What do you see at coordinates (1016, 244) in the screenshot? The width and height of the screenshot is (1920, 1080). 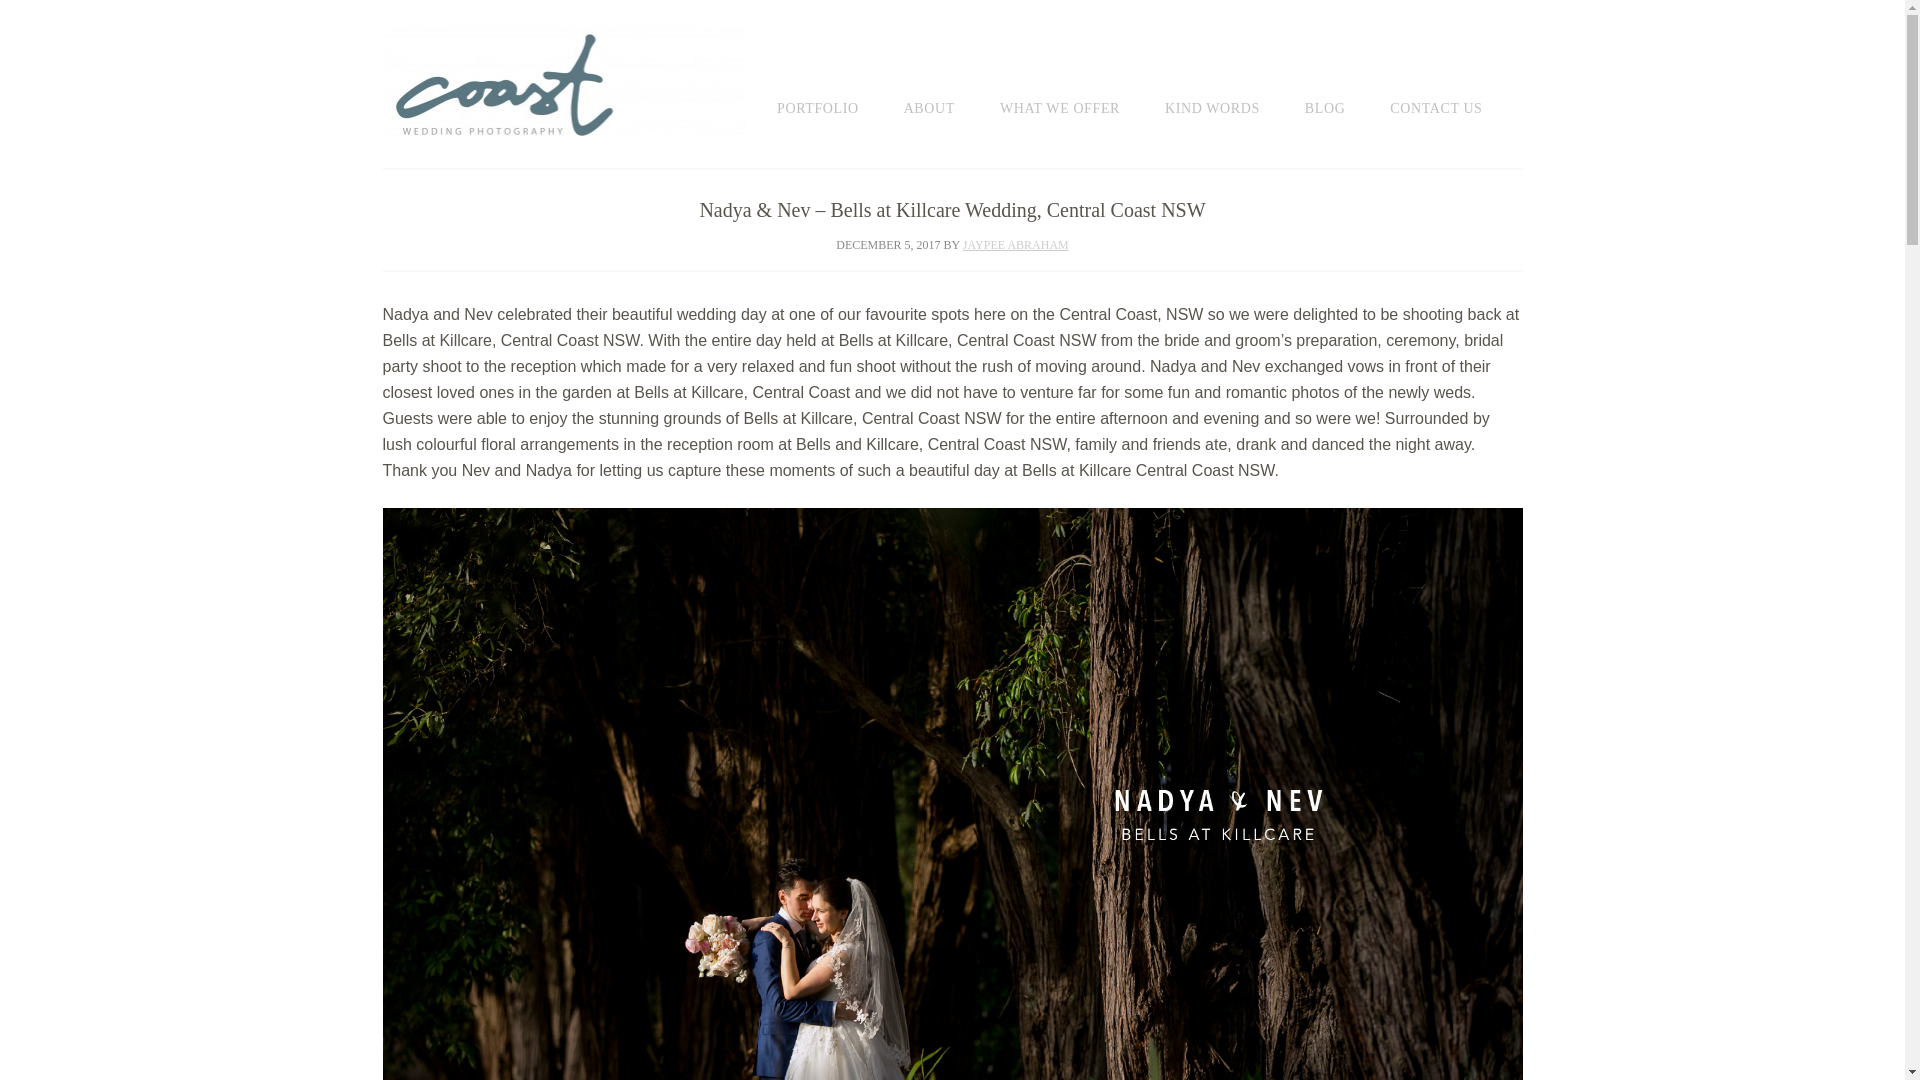 I see `JAYPEE ABRAHAM` at bounding box center [1016, 244].